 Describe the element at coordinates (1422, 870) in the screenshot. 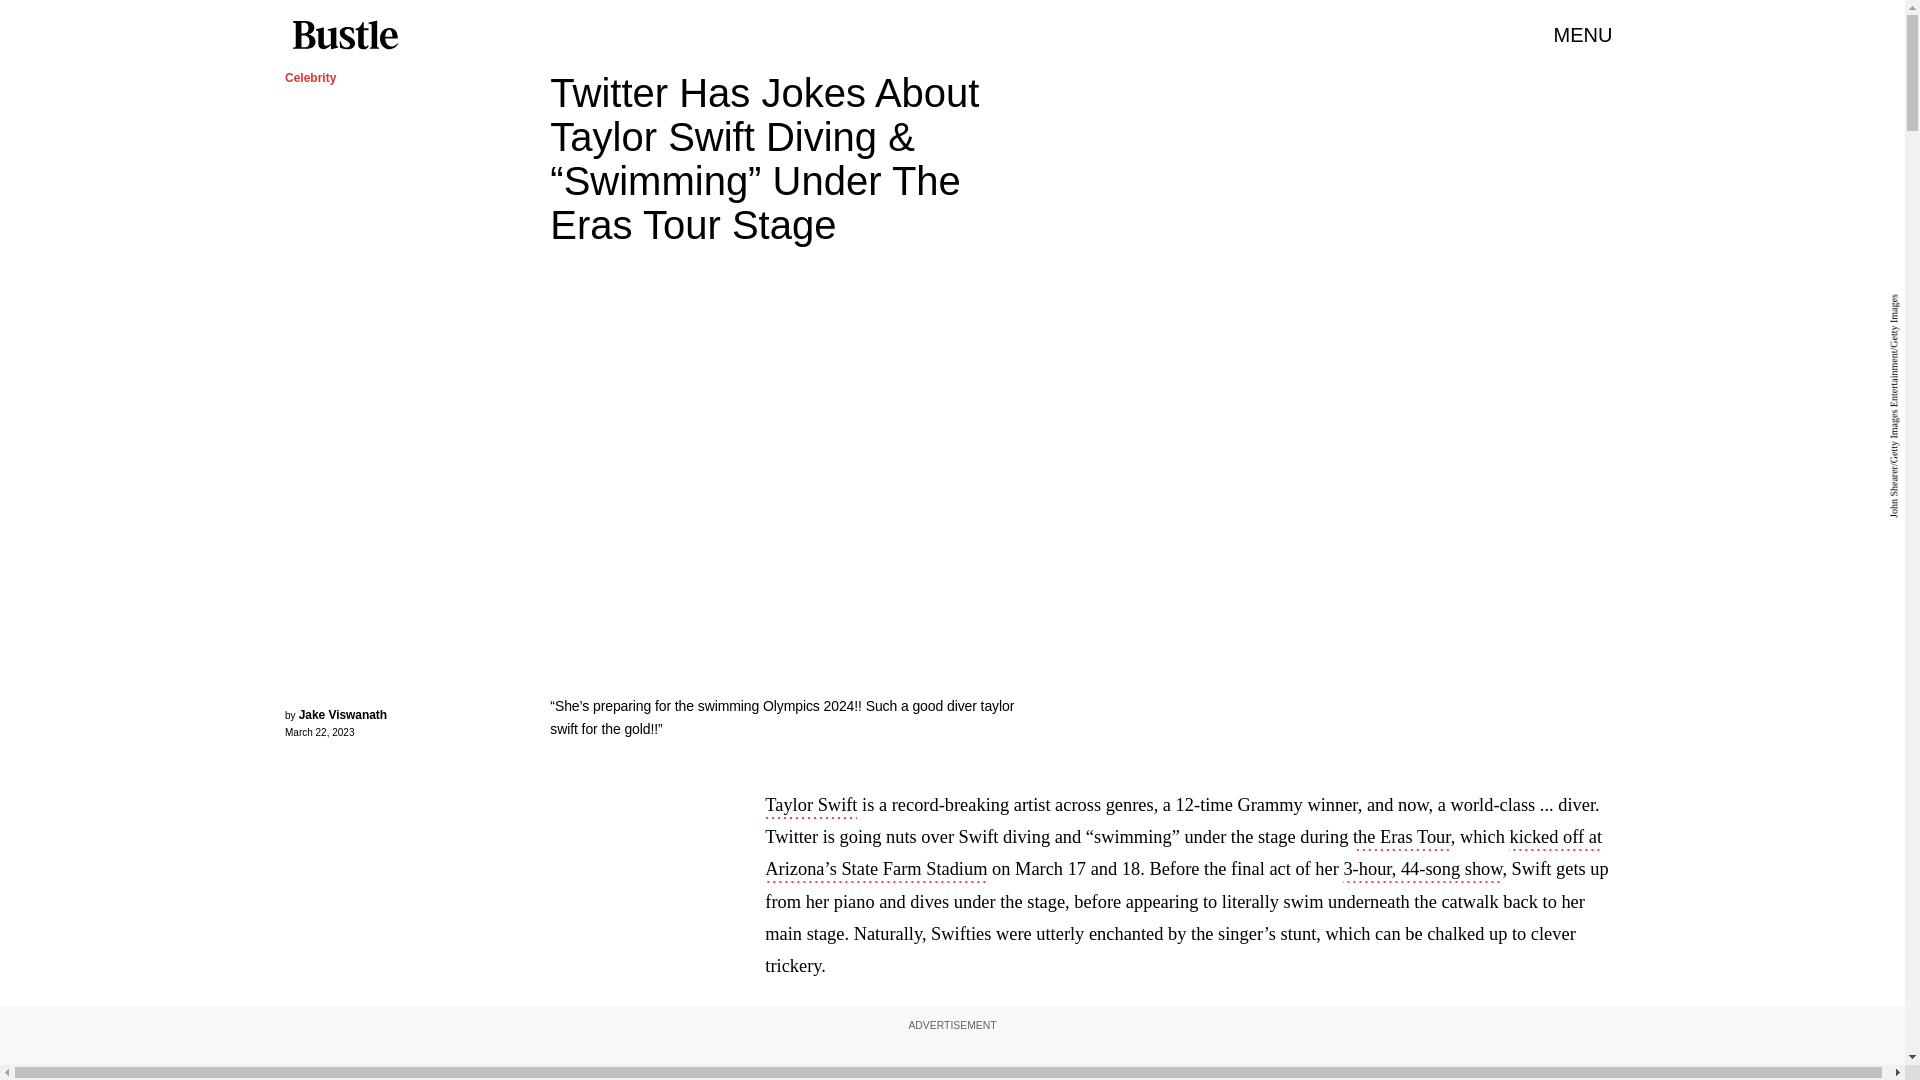

I see `3-hour, 44-song show` at that location.